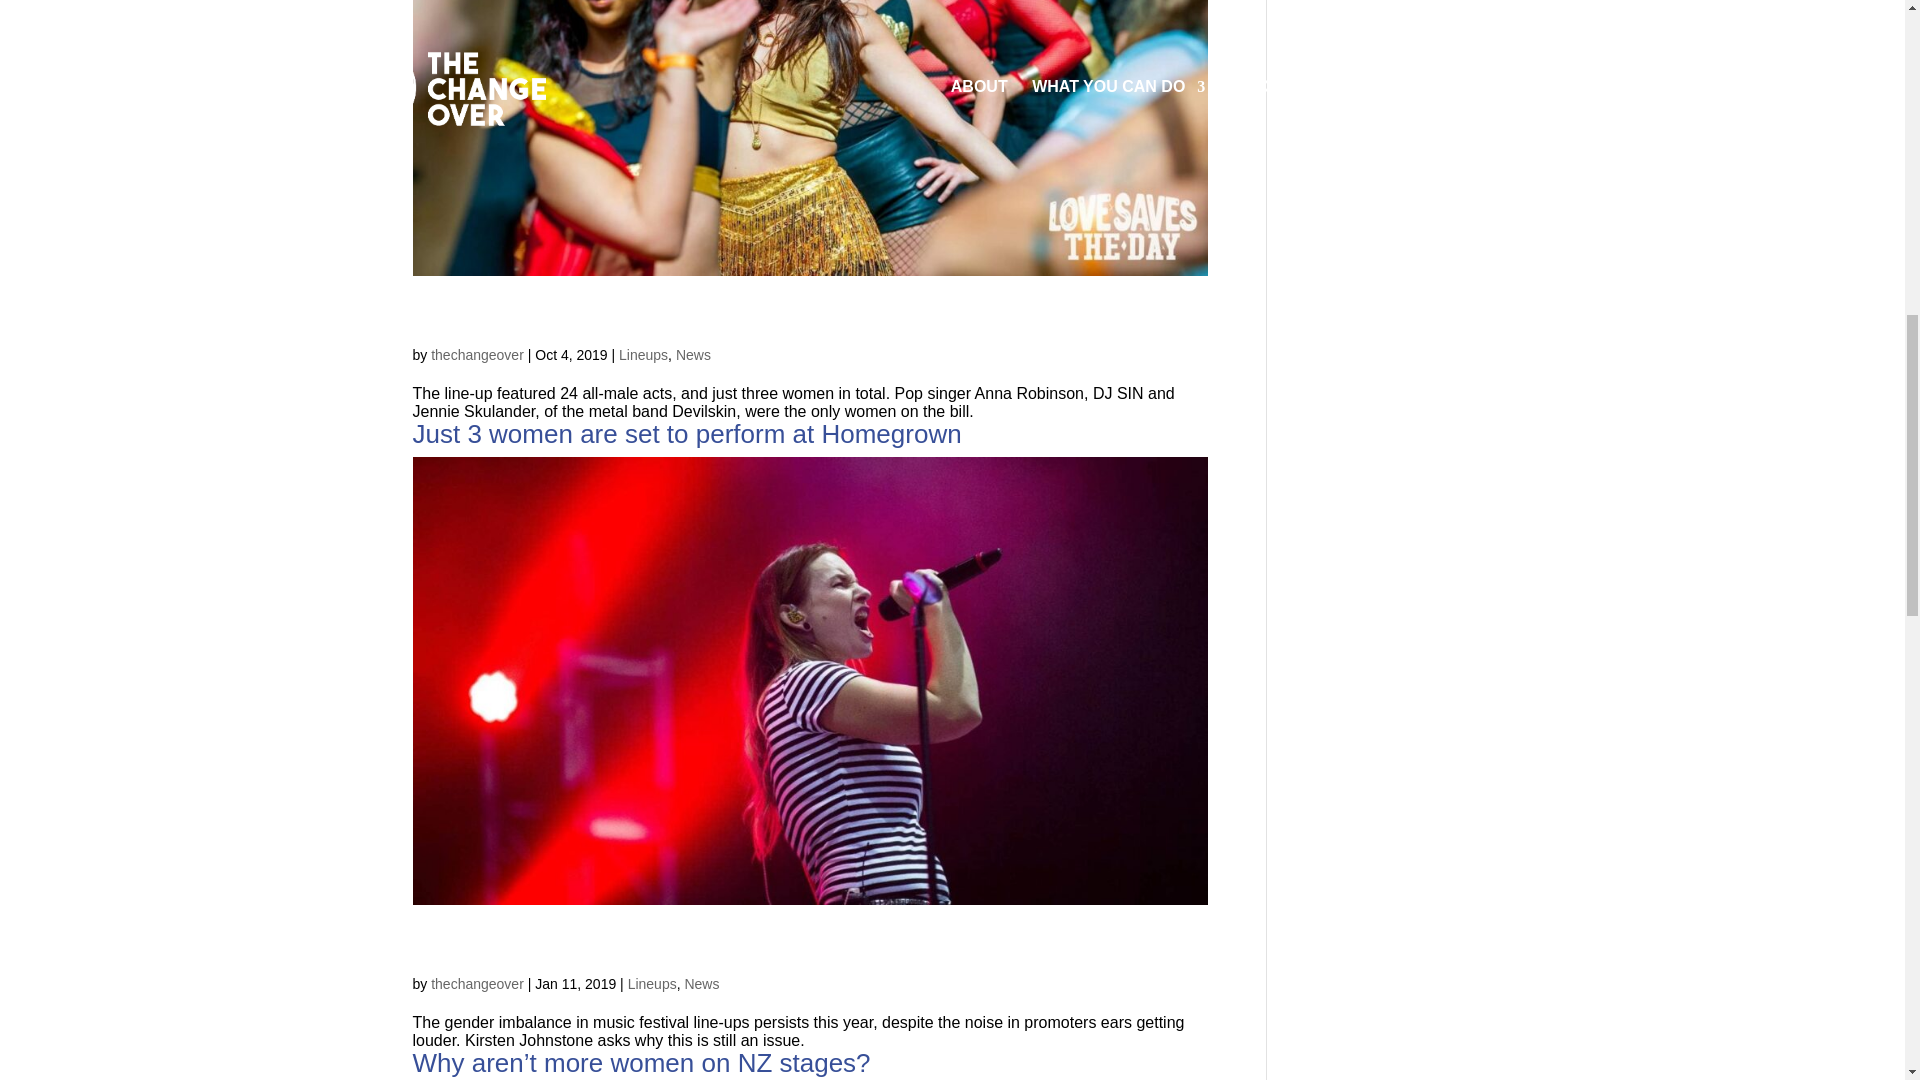  I want to click on Posts by thechangeover, so click(477, 354).